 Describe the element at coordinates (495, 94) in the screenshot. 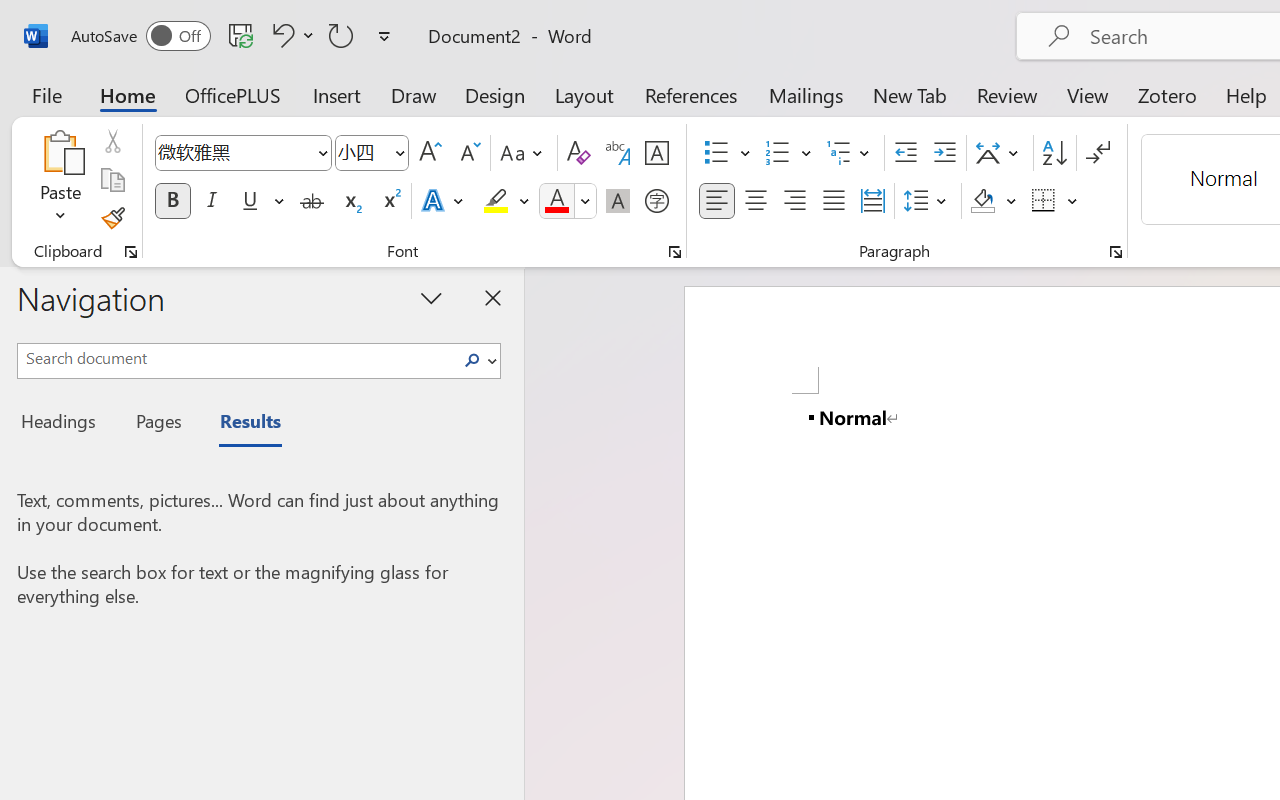

I see `Design` at that location.